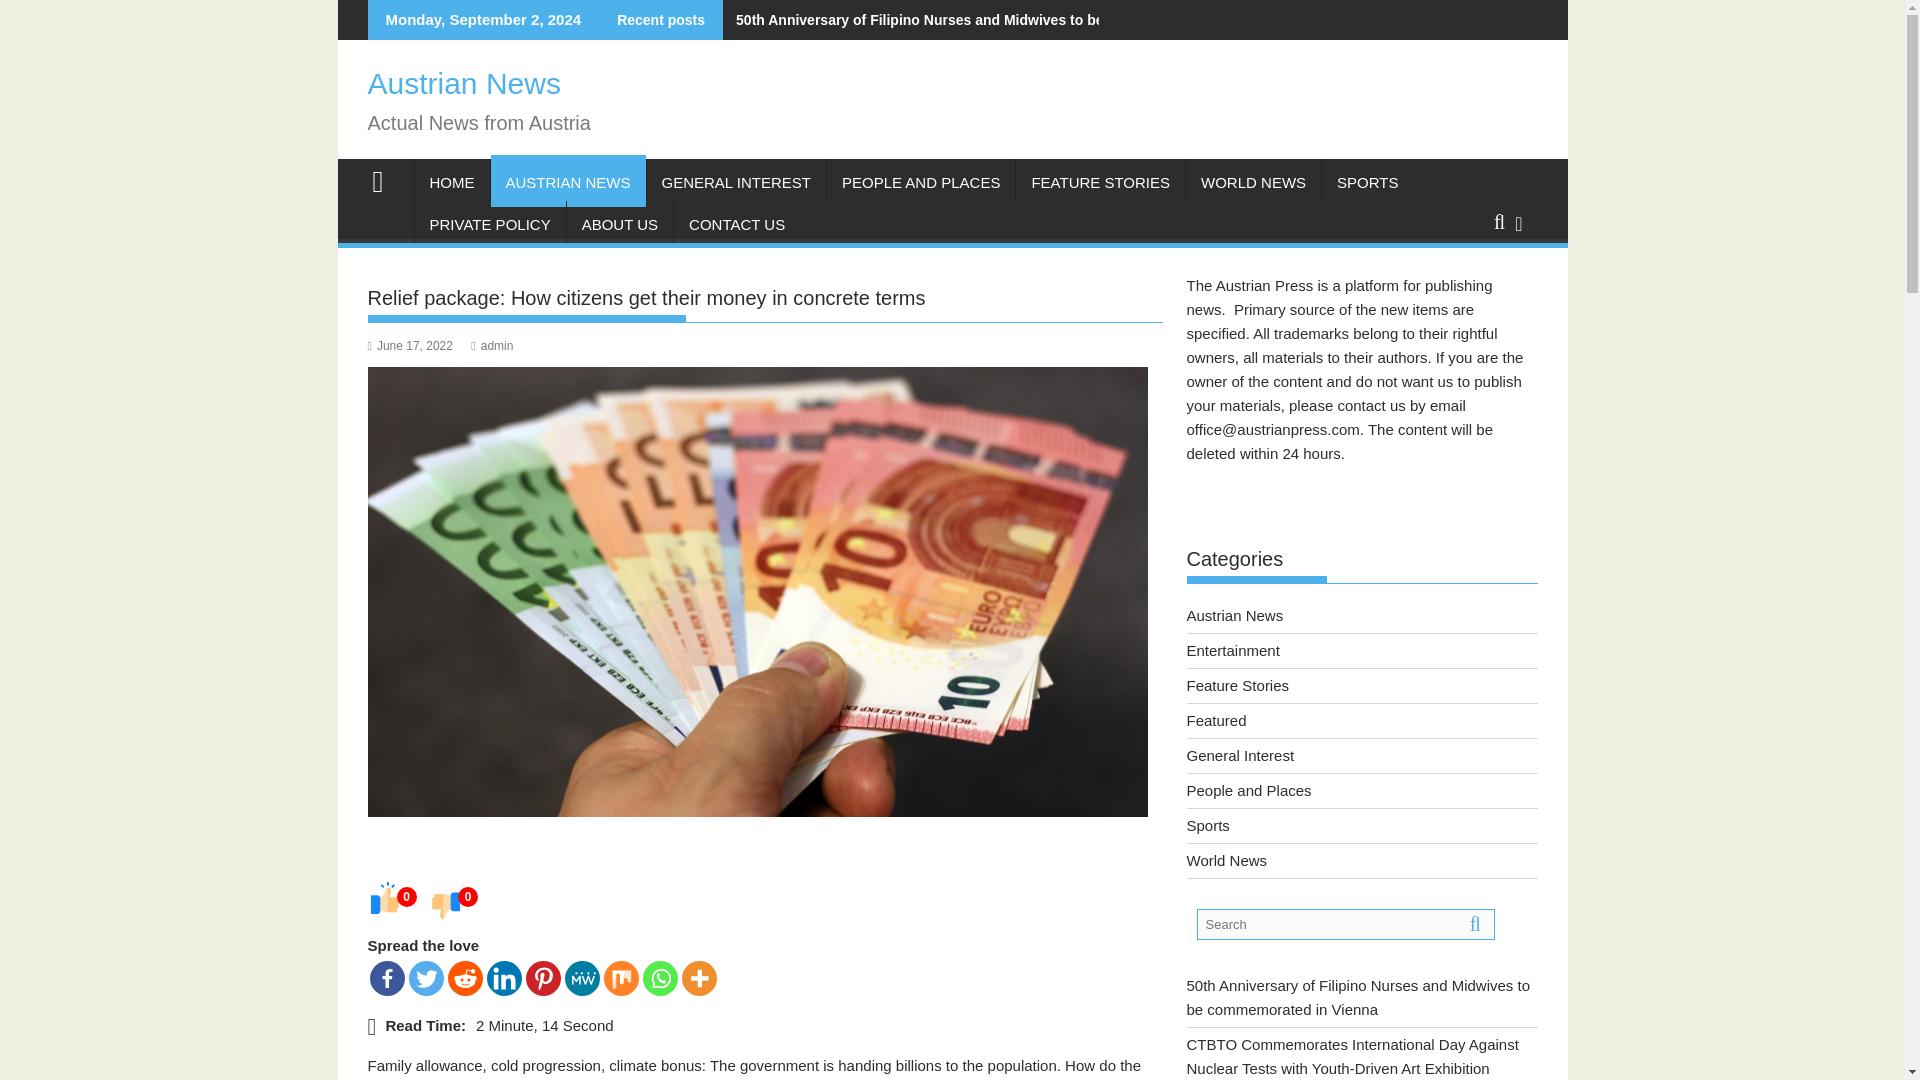  What do you see at coordinates (491, 346) in the screenshot?
I see `admin` at bounding box center [491, 346].